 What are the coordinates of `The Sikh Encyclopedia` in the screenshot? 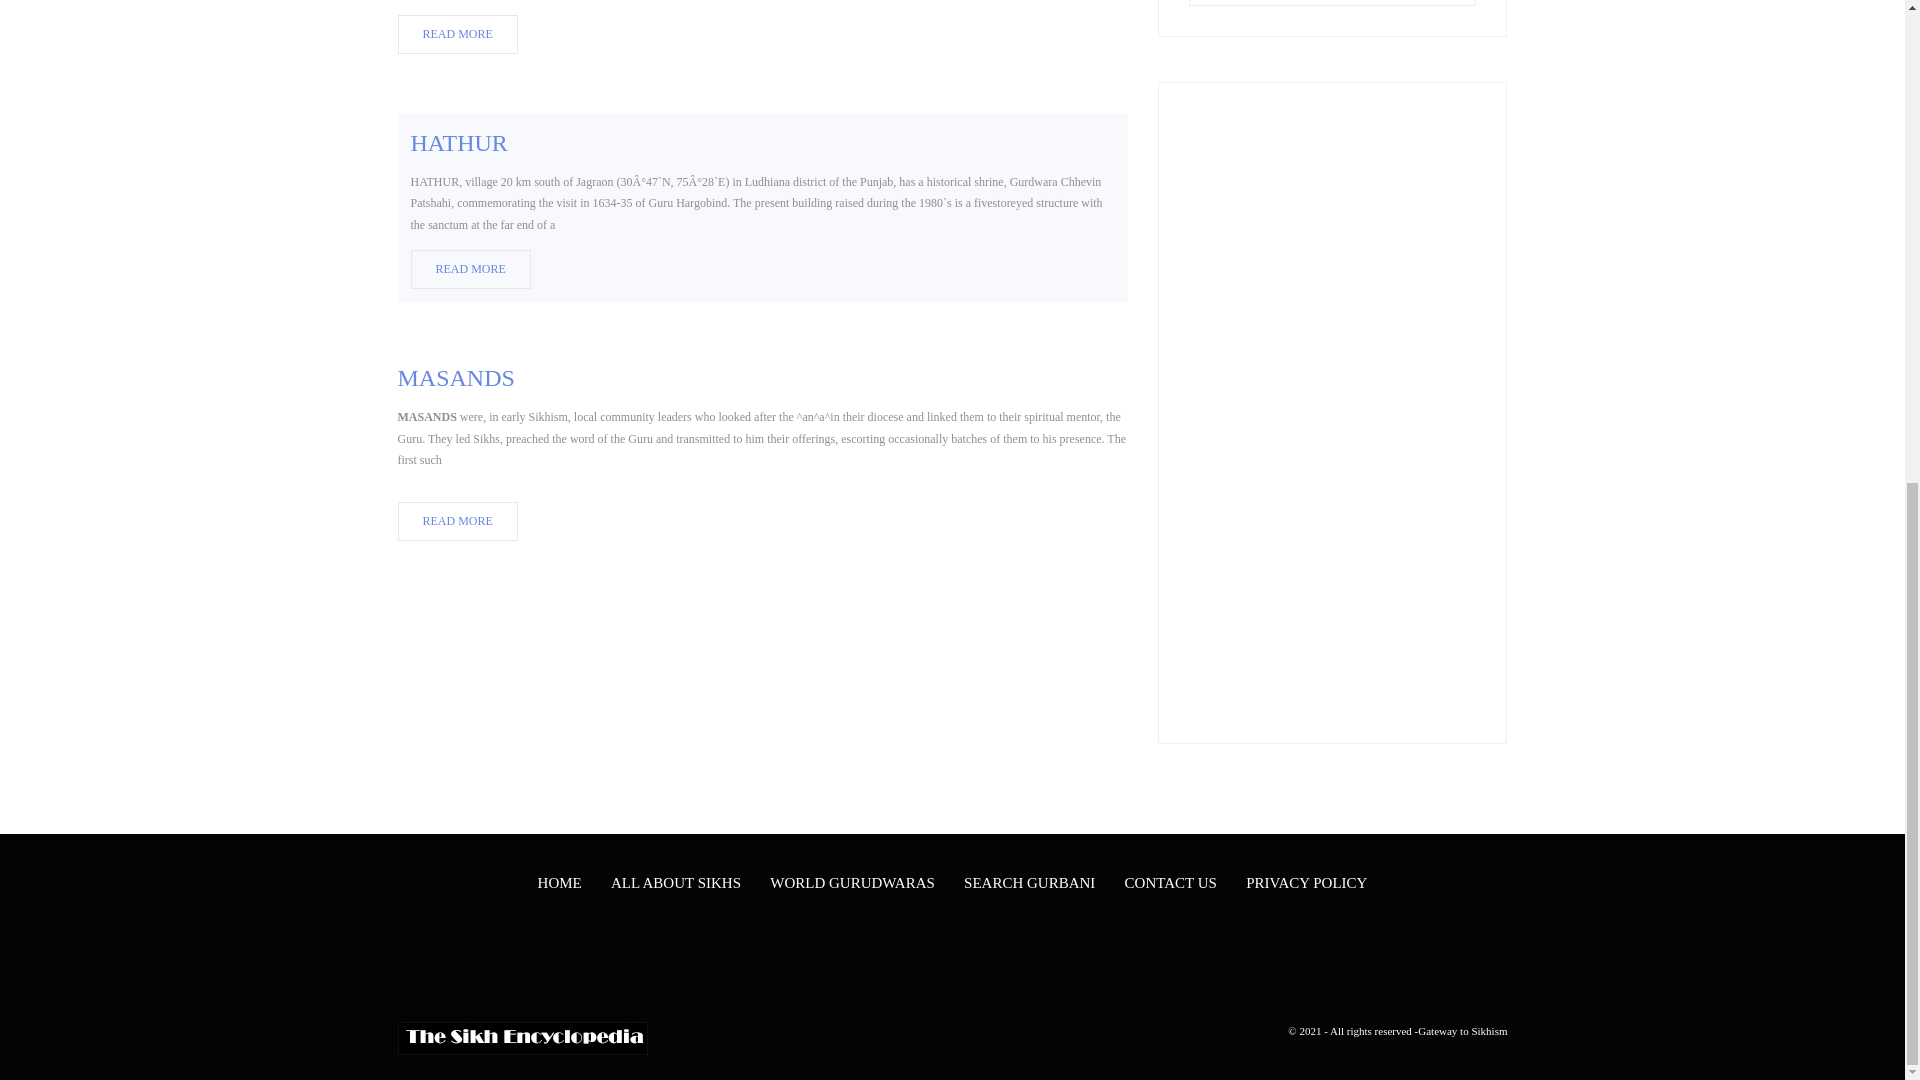 It's located at (522, 1038).